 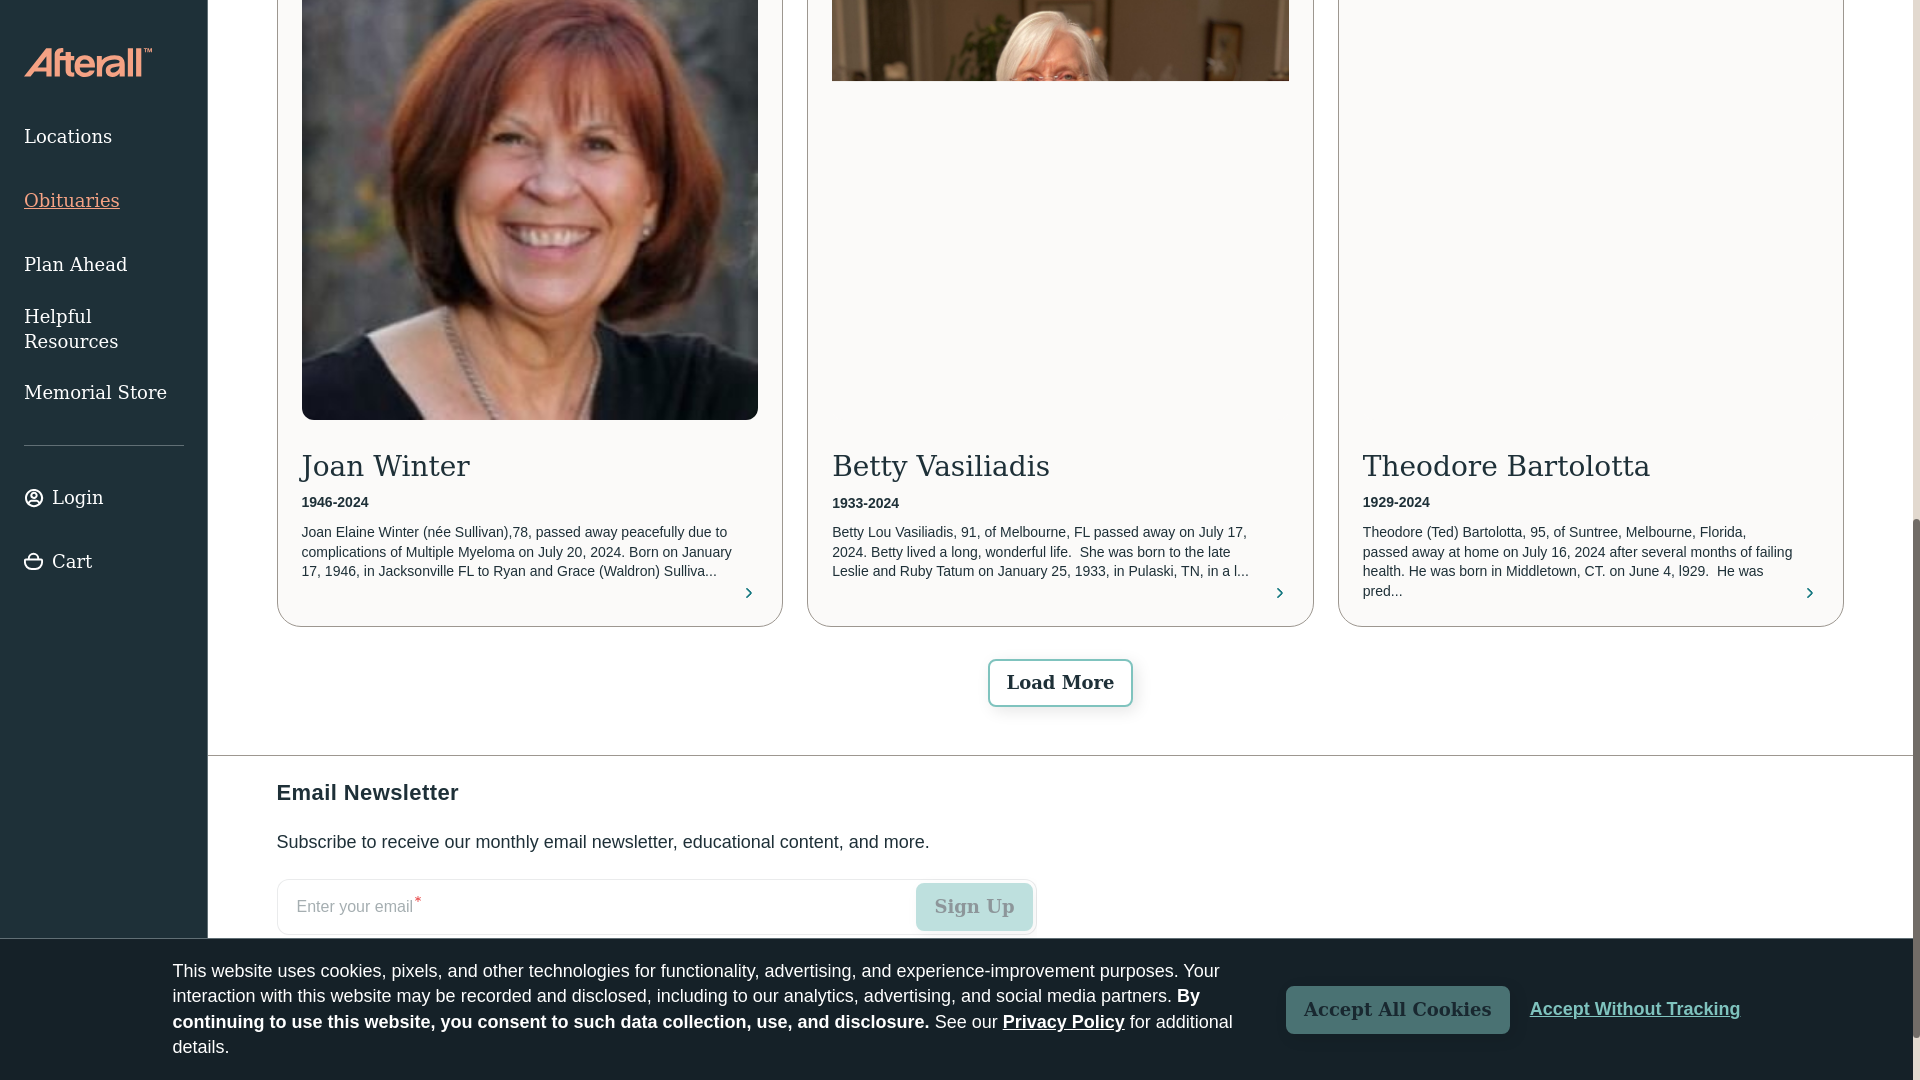 What do you see at coordinates (974, 906) in the screenshot?
I see `Sign Up` at bounding box center [974, 906].